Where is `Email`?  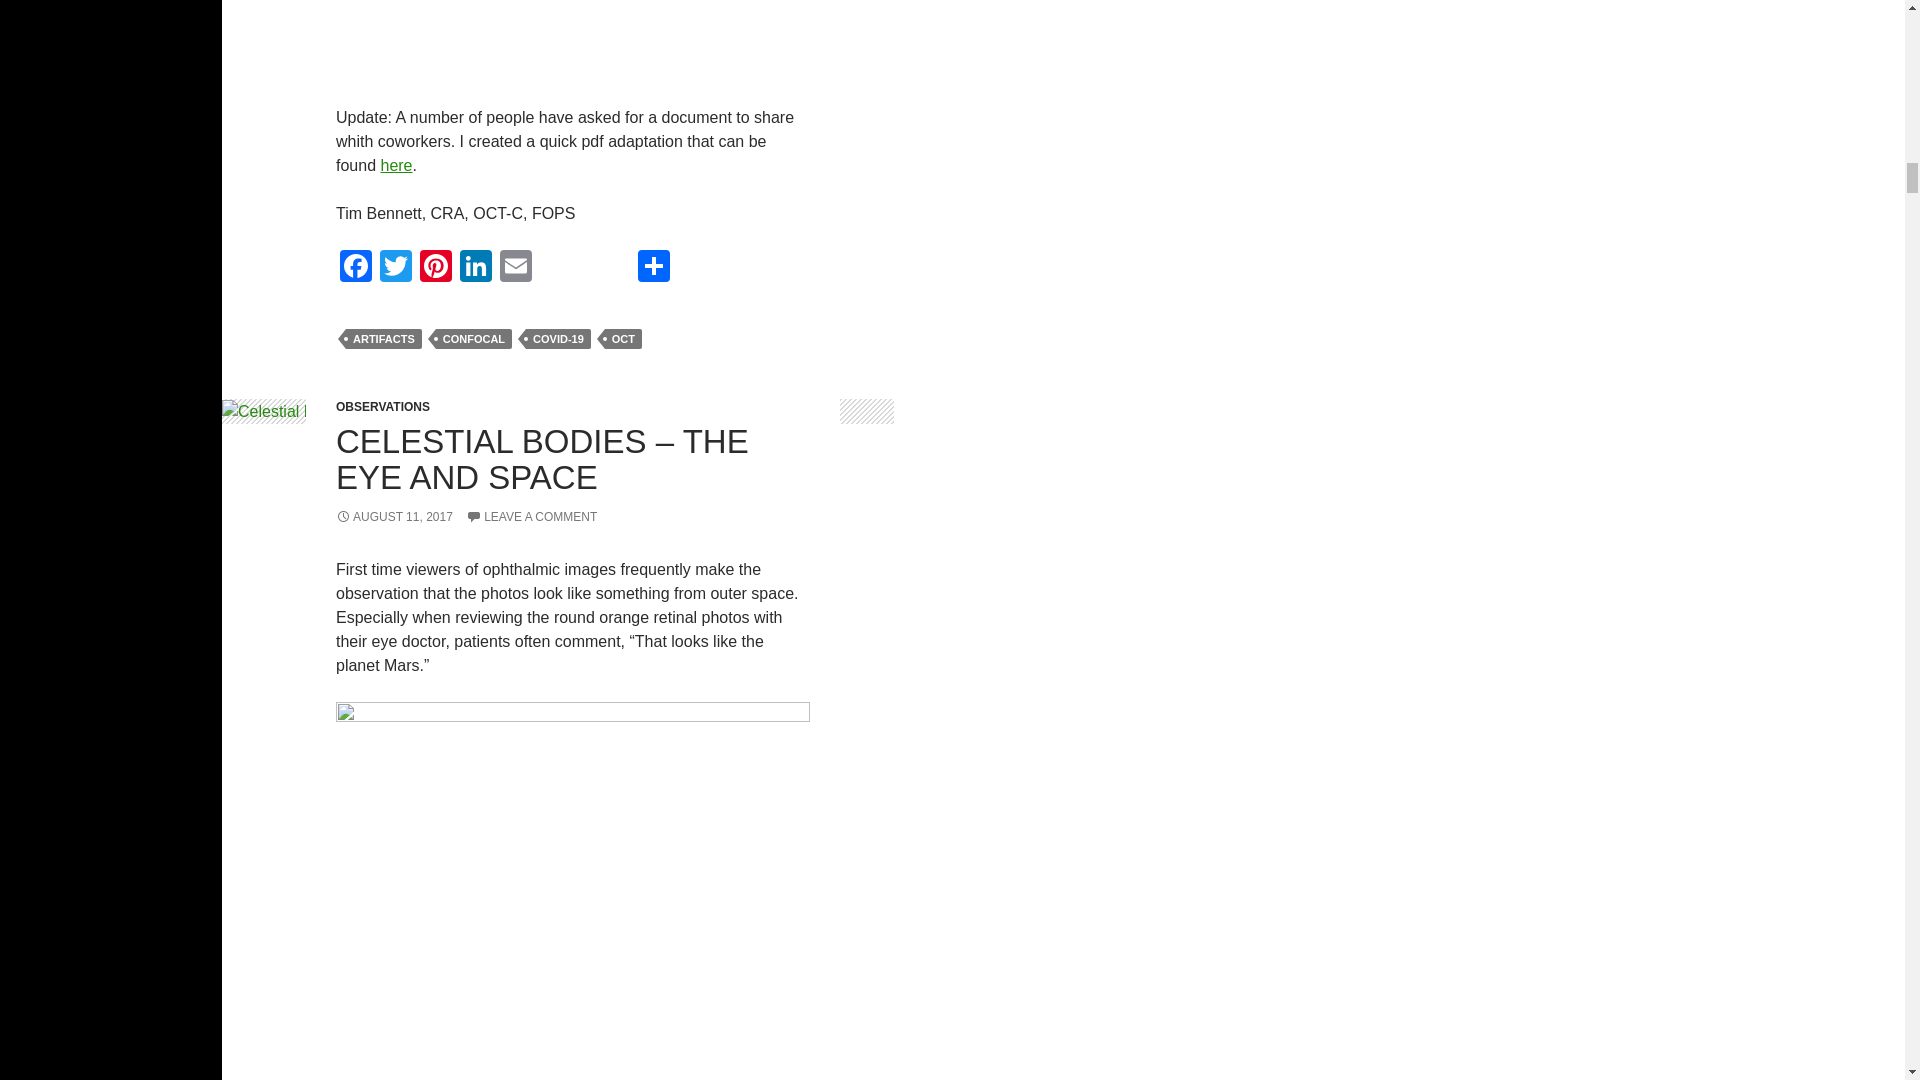
Email is located at coordinates (515, 268).